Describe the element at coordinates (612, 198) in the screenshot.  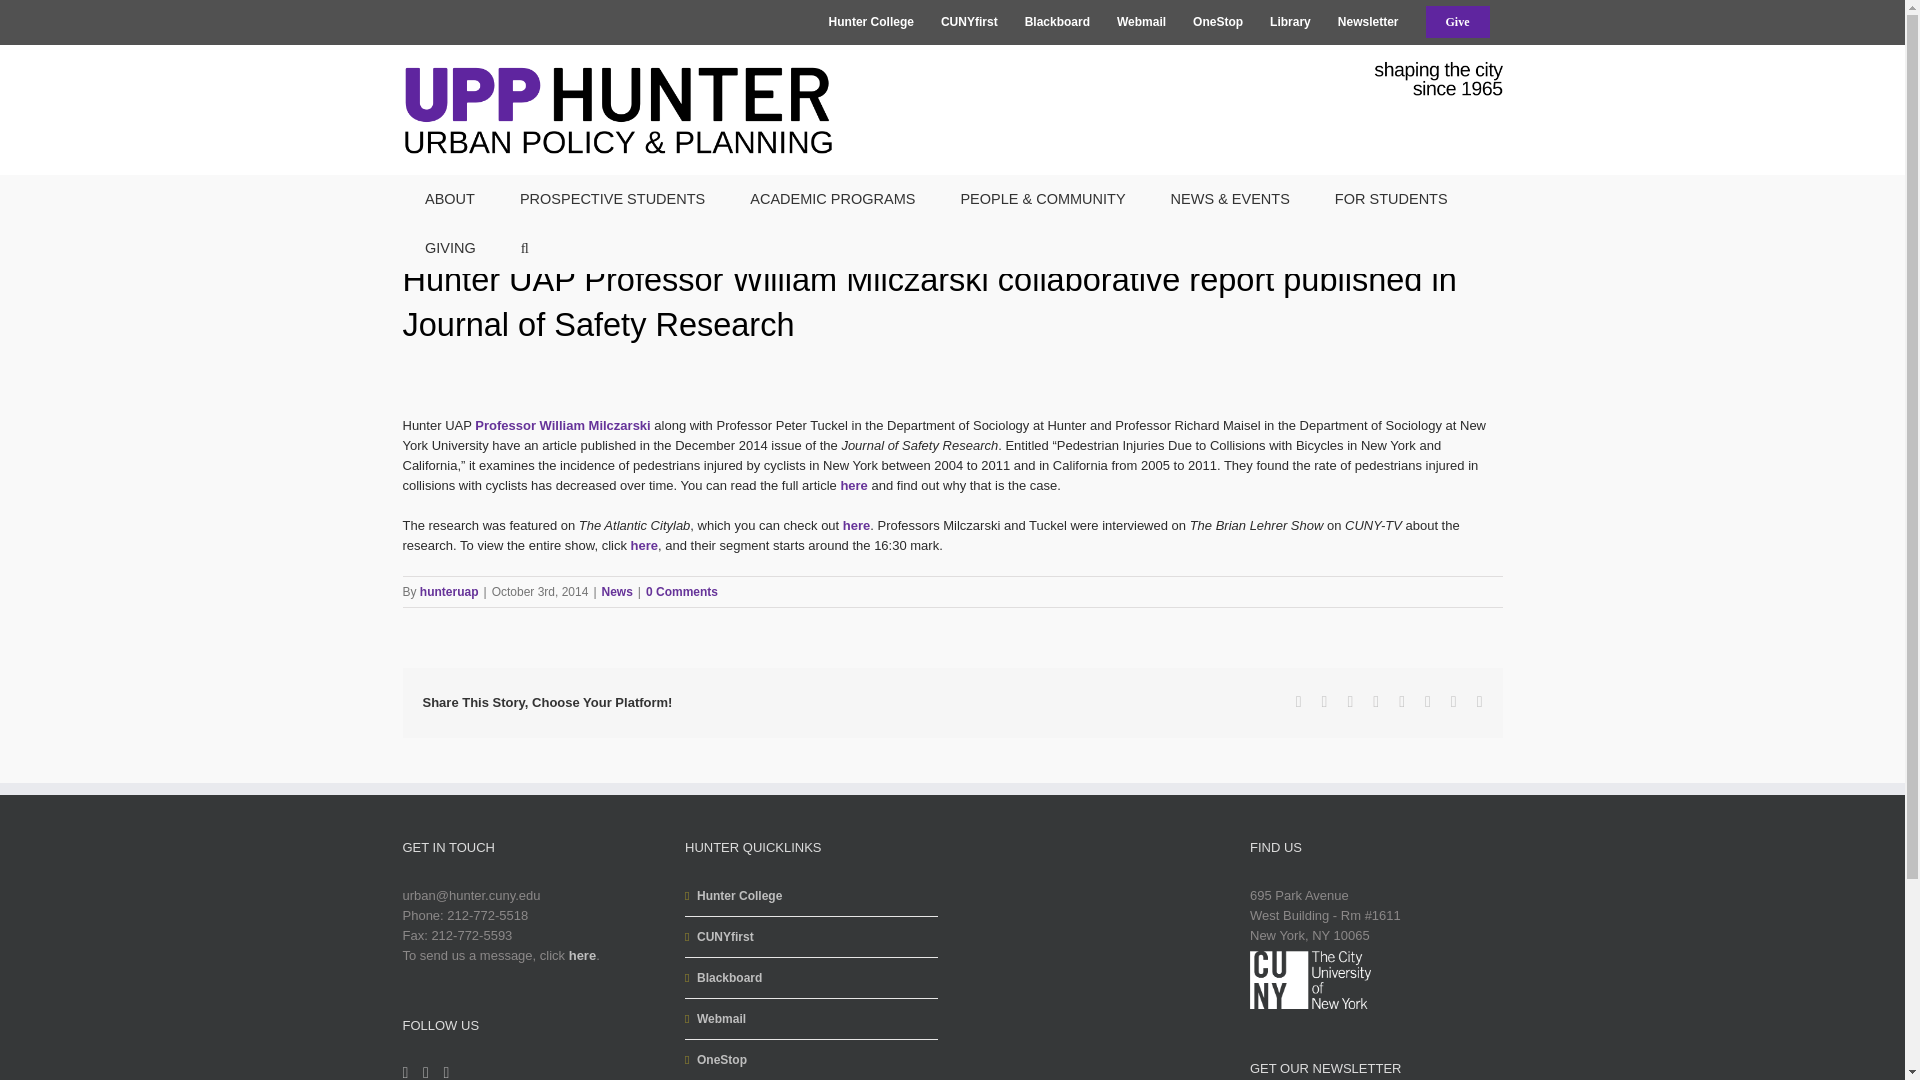
I see `PROSPECTIVE STUDENTS` at that location.